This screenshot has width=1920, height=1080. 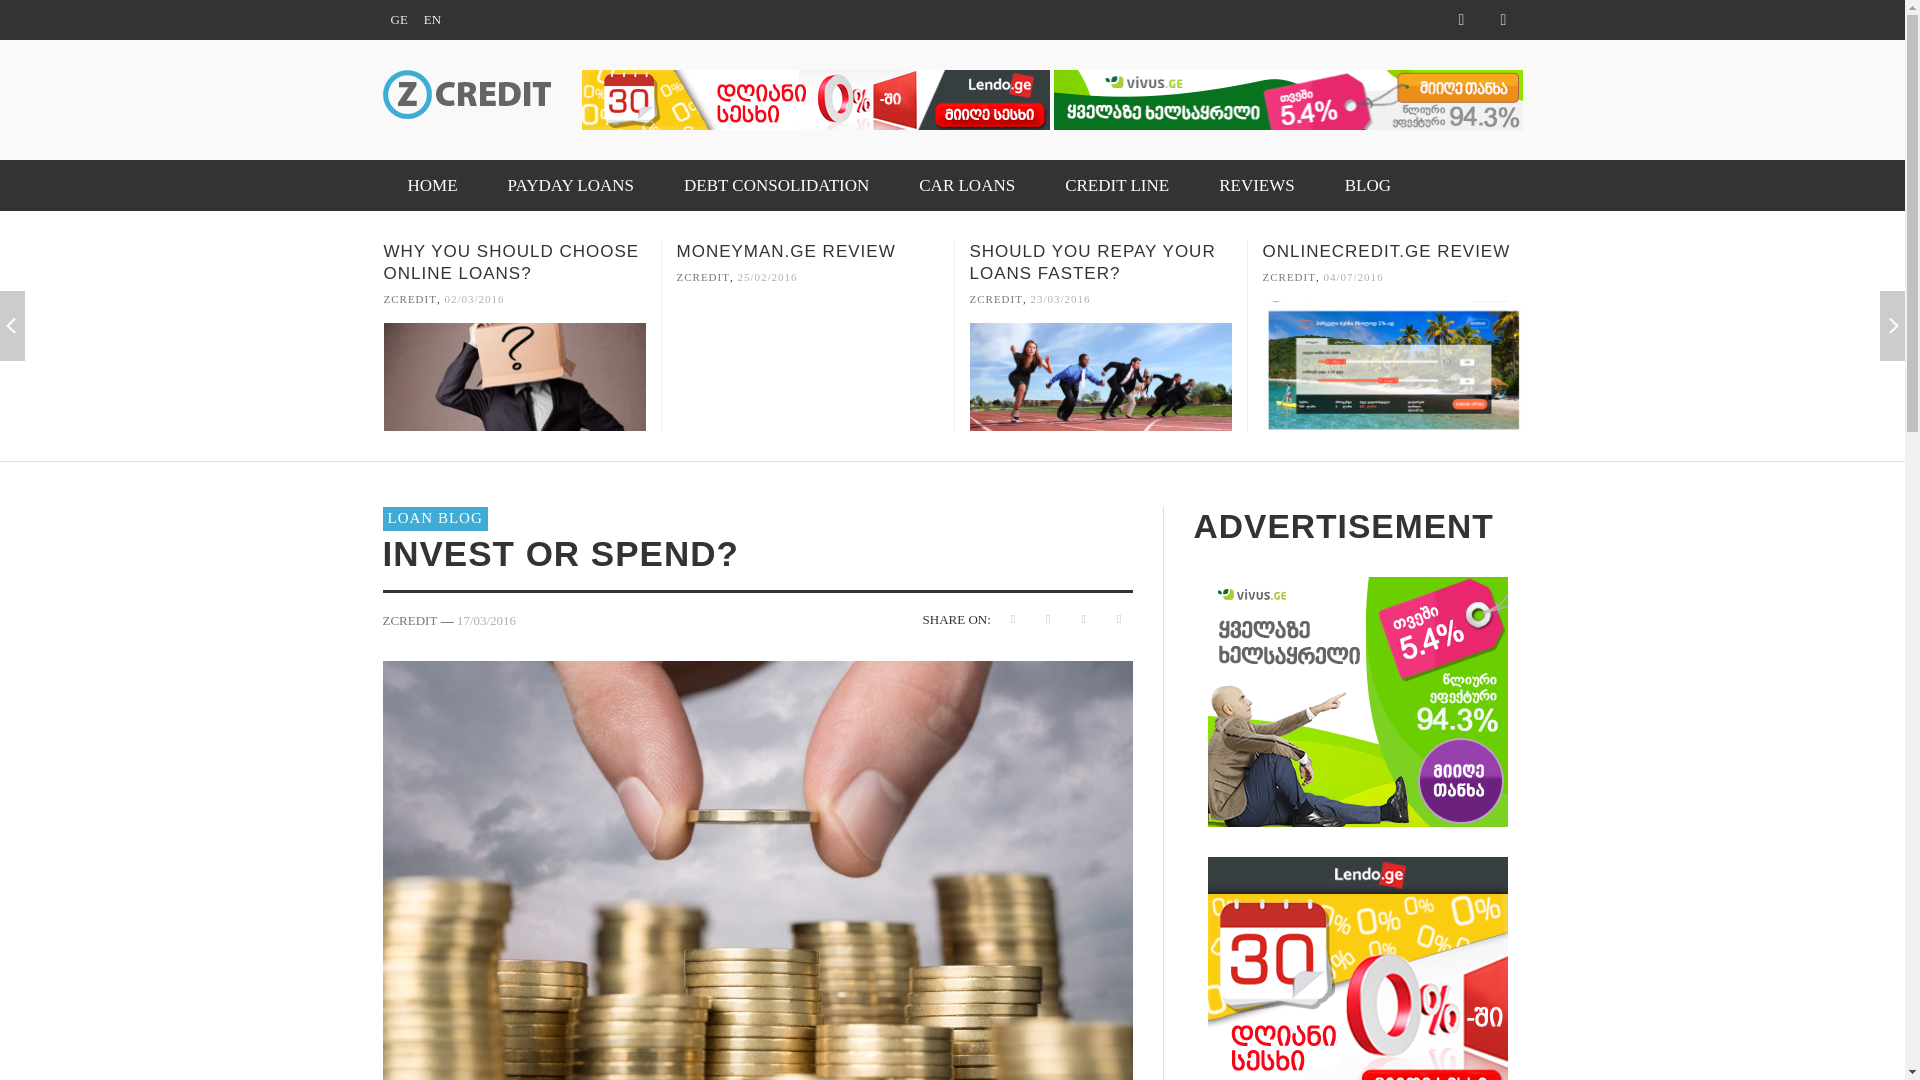 I want to click on HOME, so click(x=432, y=184).